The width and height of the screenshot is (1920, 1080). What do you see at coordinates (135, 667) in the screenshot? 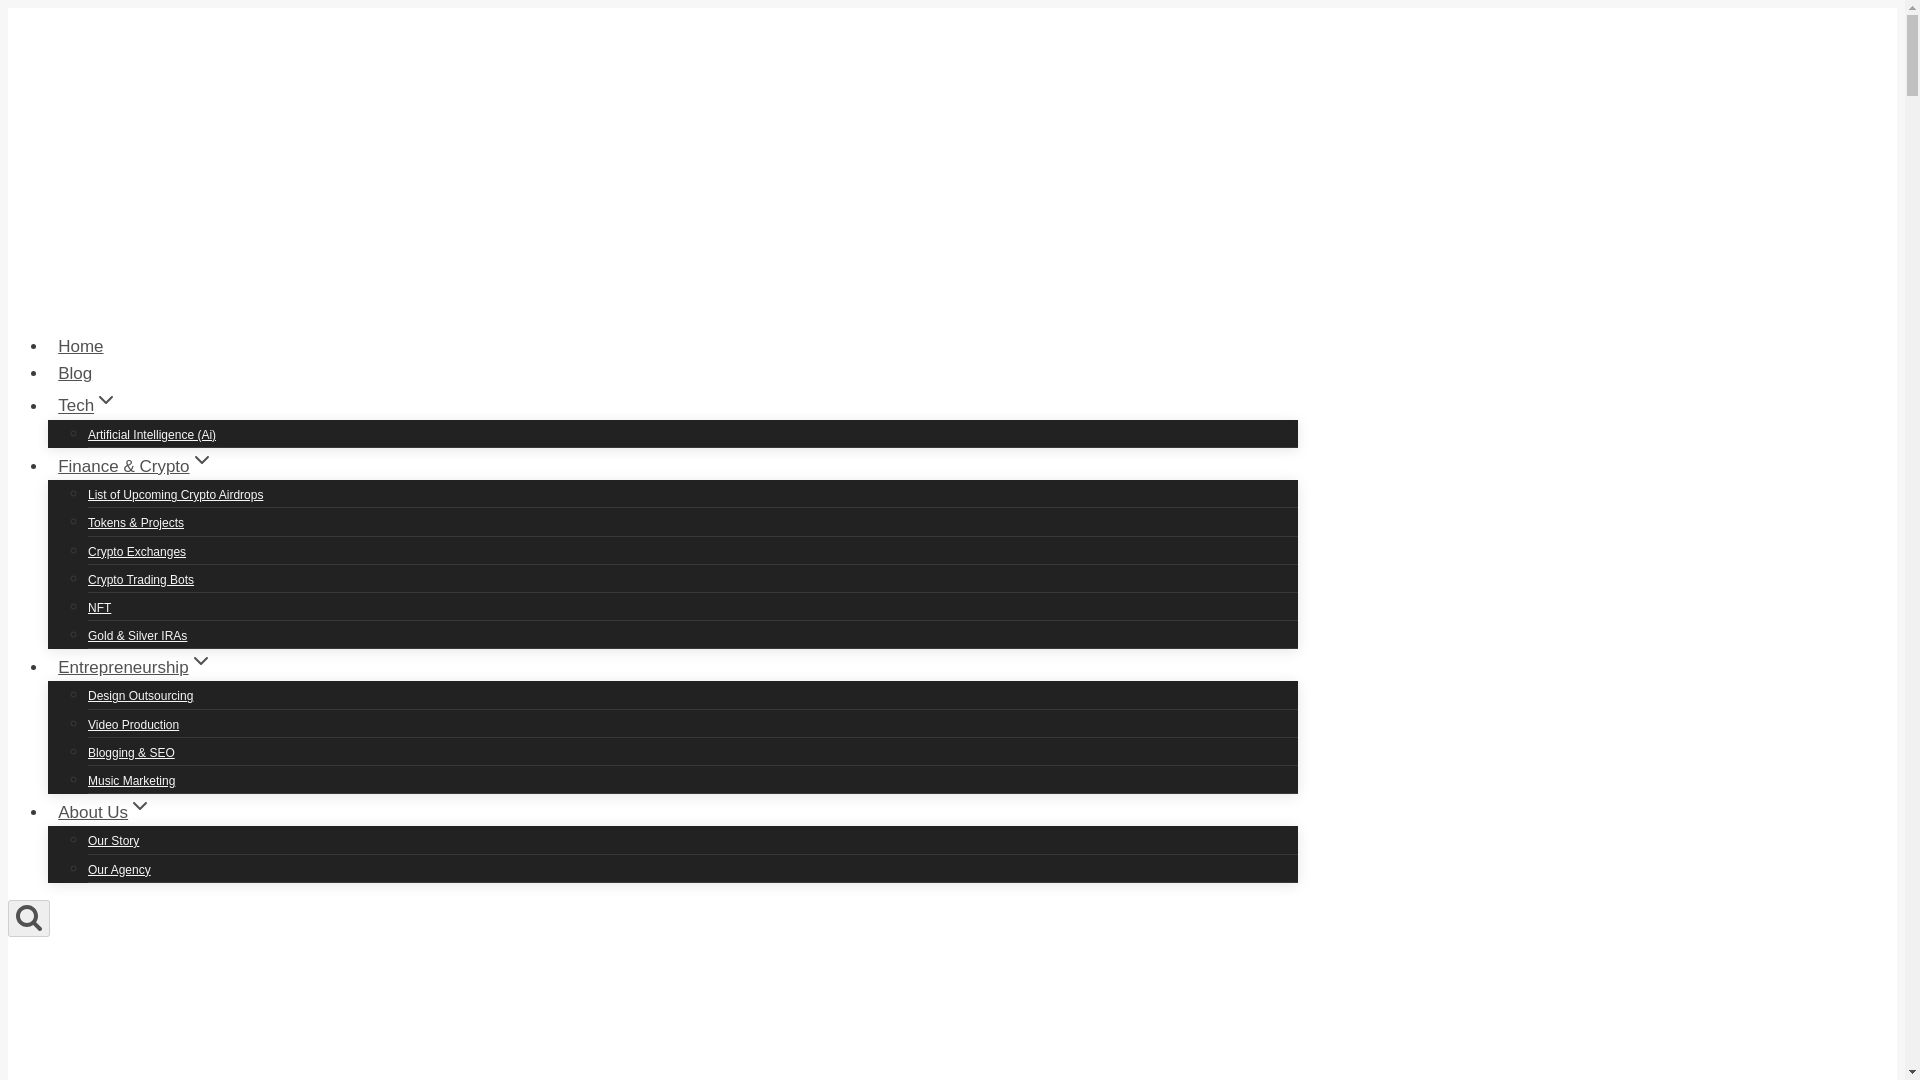
I see `EntrepreneurshipExpand` at bounding box center [135, 667].